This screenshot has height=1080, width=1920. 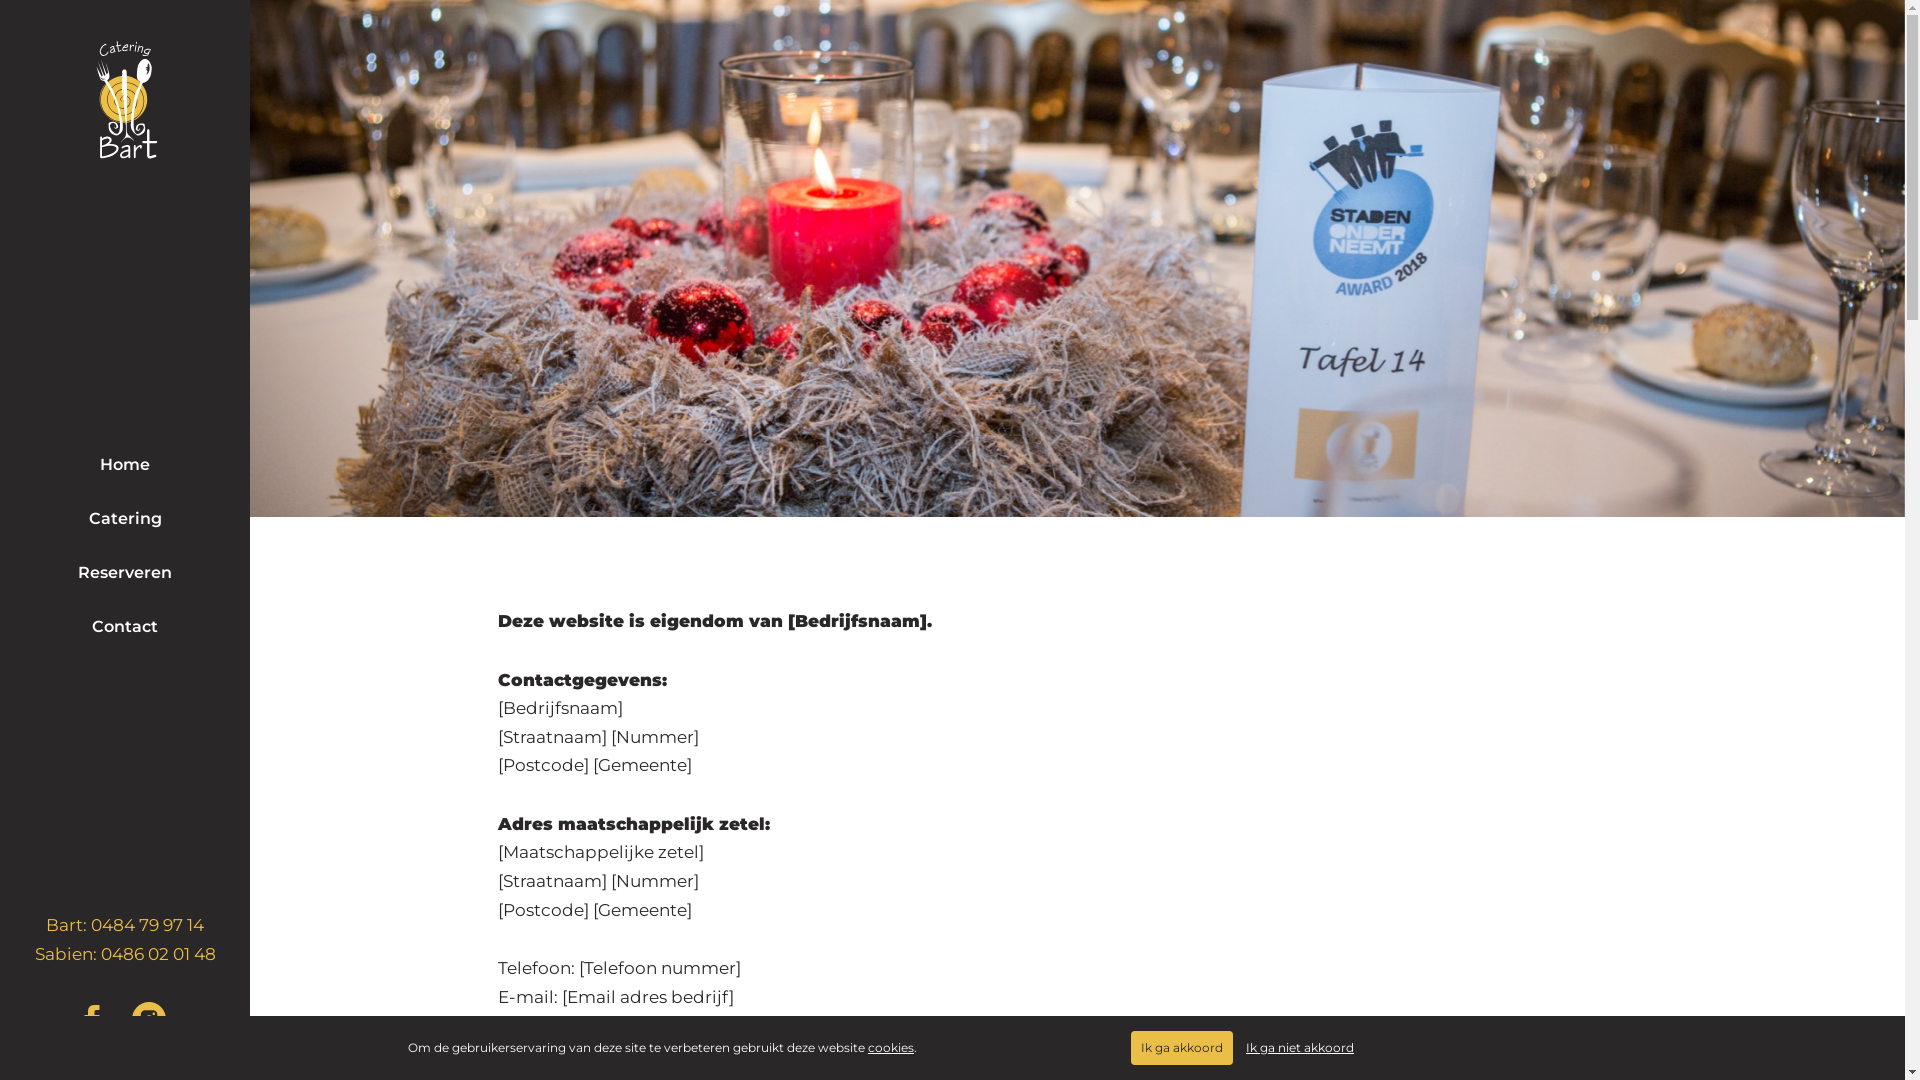 I want to click on Contact, so click(x=125, y=627).